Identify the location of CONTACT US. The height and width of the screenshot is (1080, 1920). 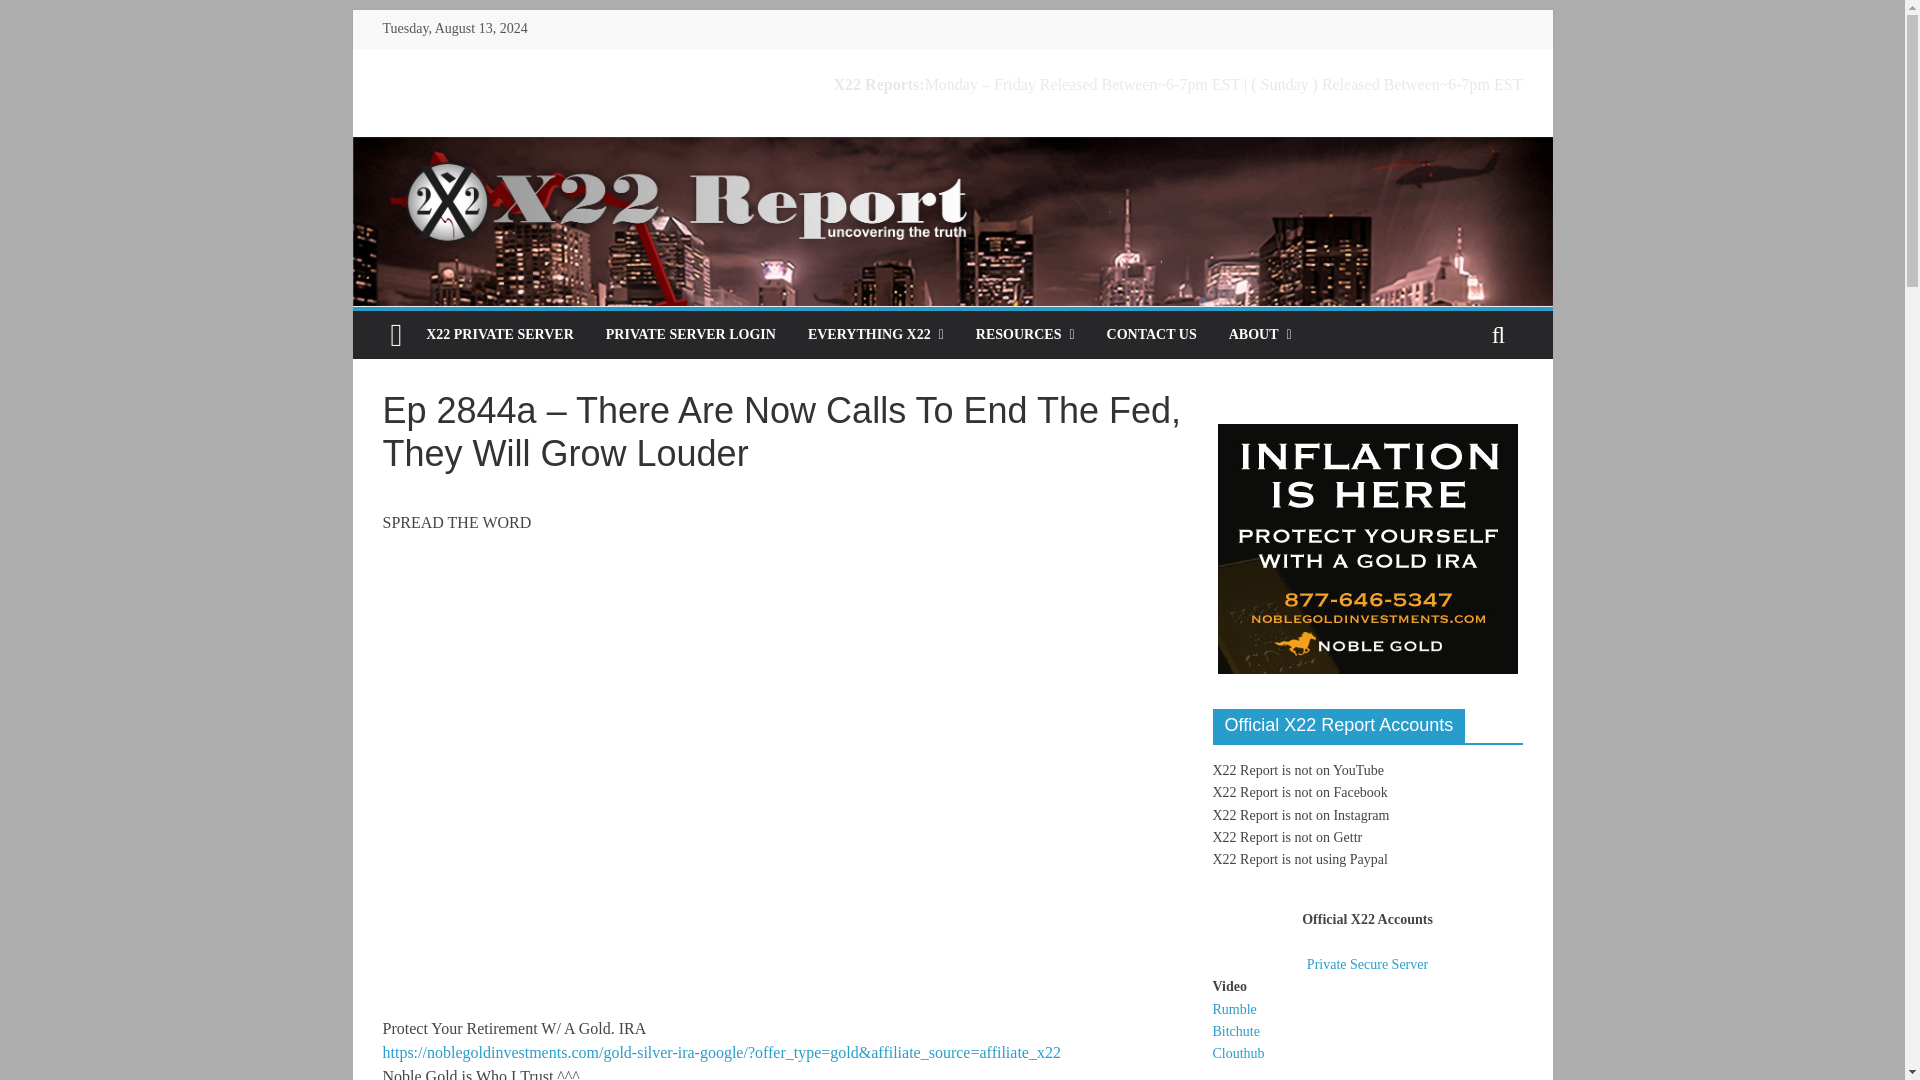
(1152, 334).